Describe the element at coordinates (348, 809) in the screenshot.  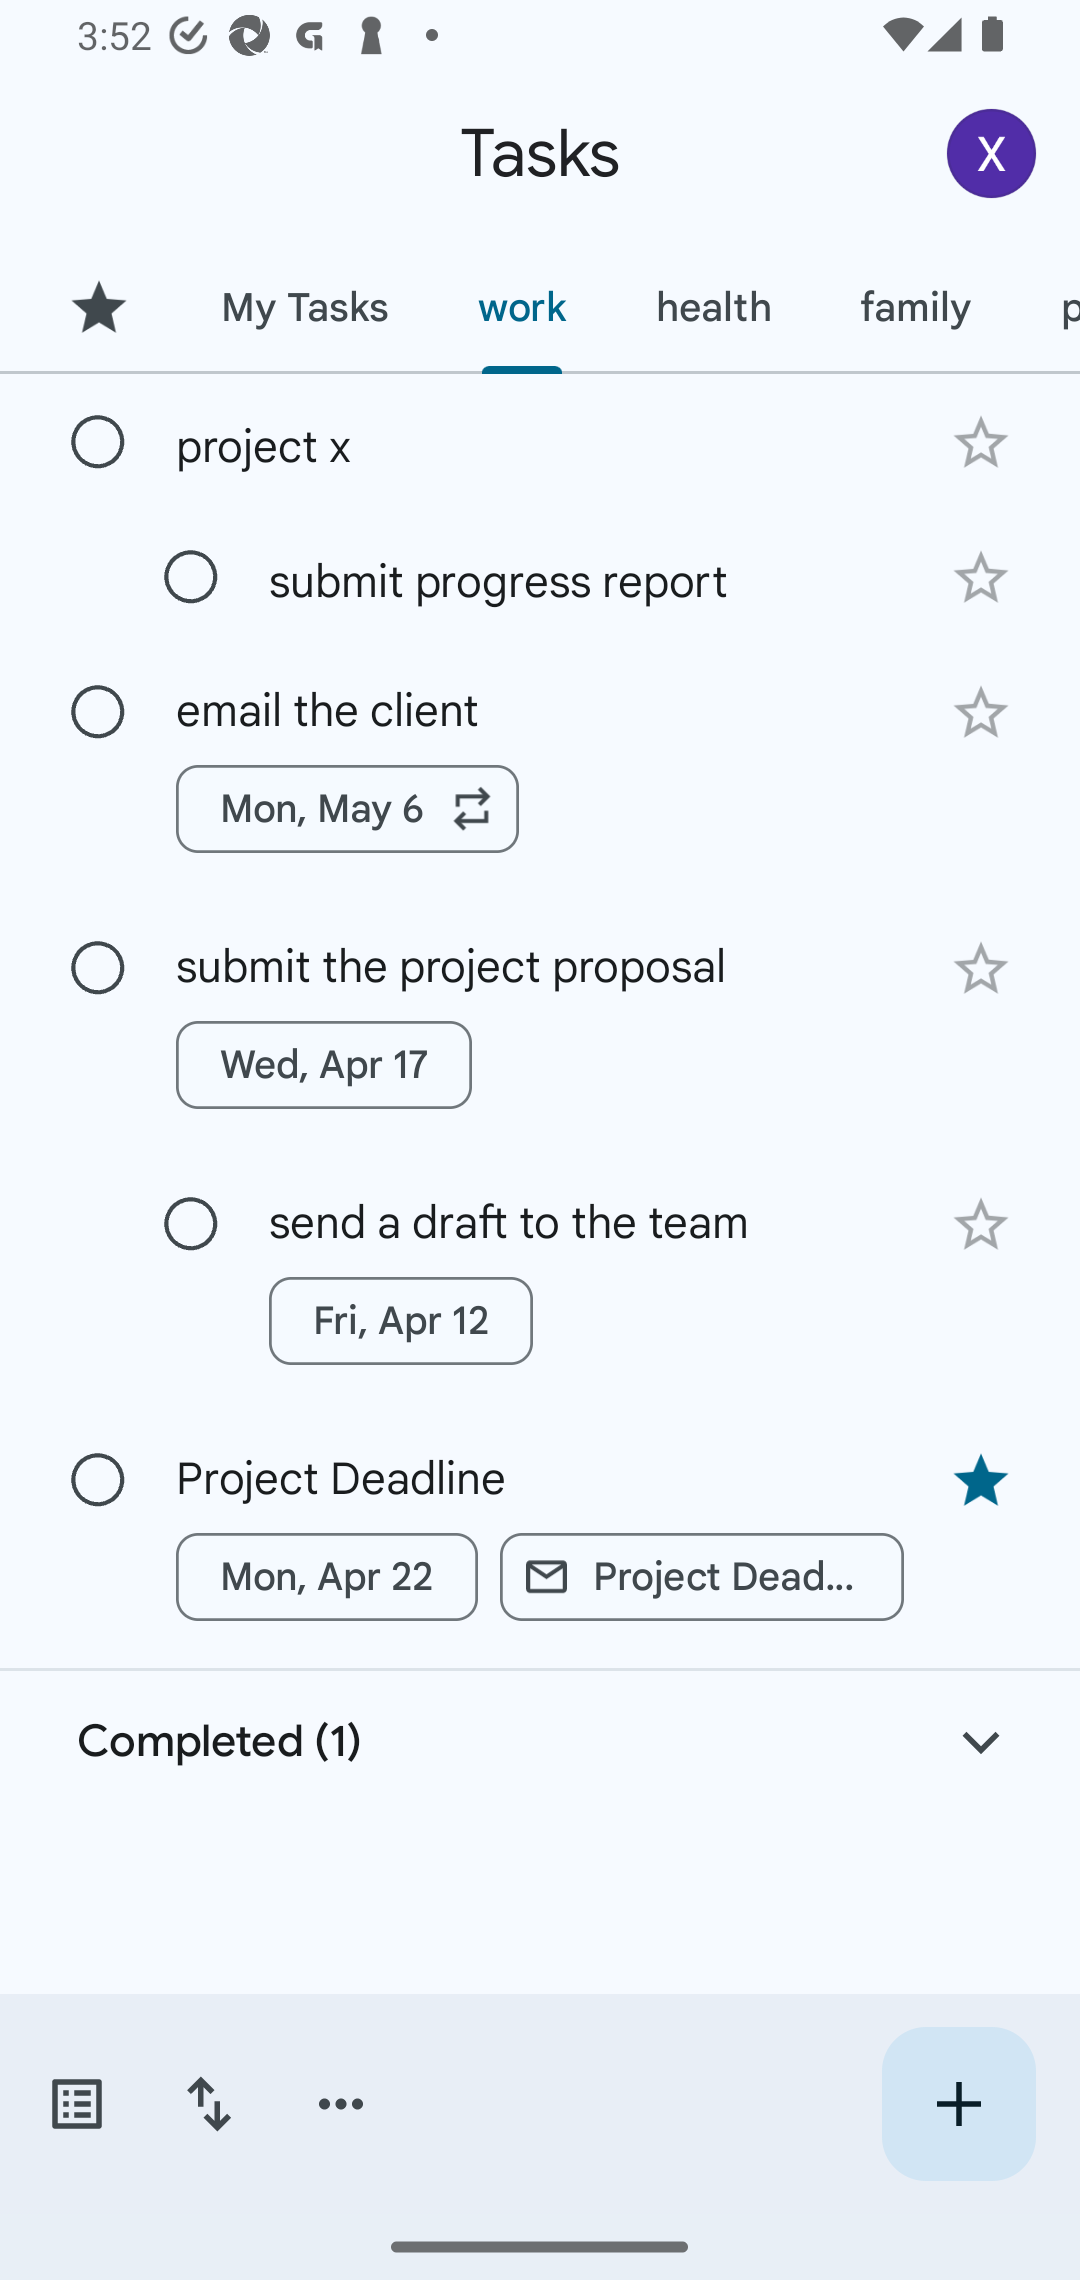
I see `Mon, May 6` at that location.